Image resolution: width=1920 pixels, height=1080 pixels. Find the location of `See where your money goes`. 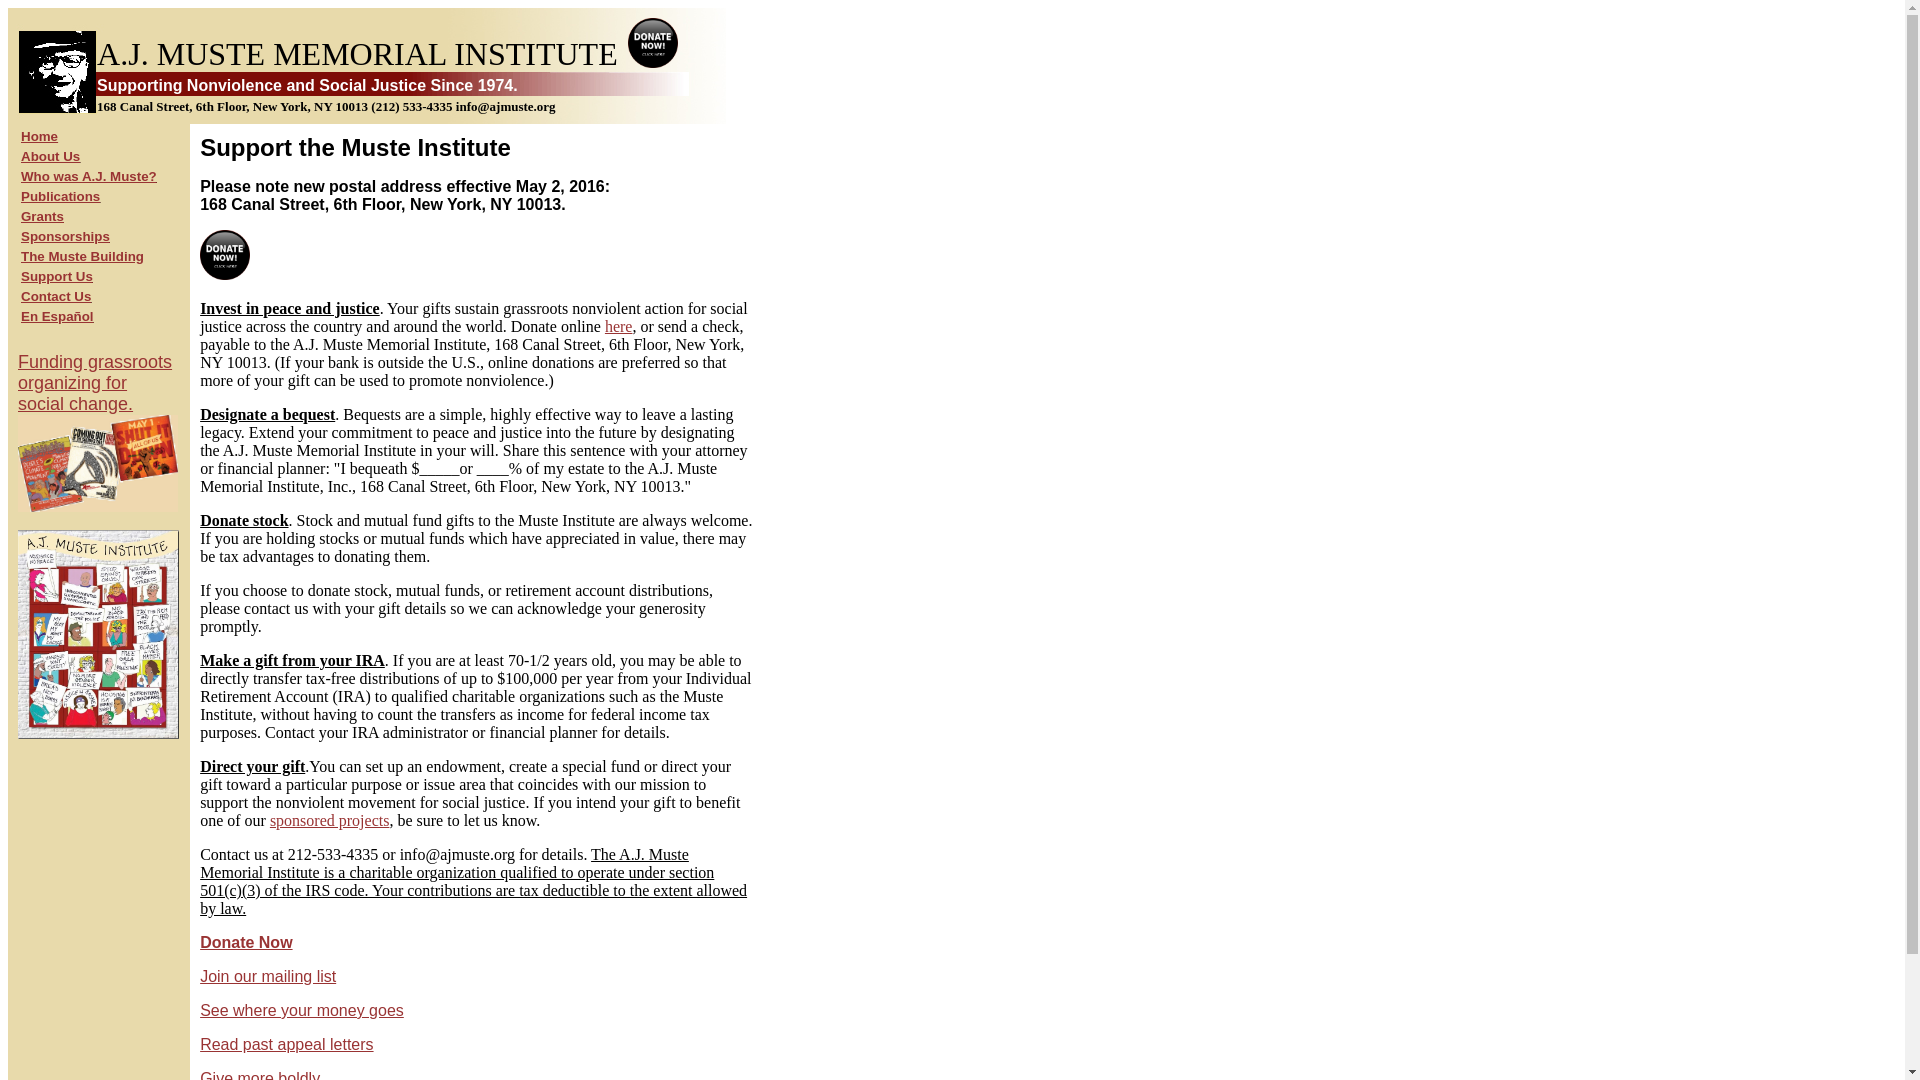

See where your money goes is located at coordinates (301, 1010).